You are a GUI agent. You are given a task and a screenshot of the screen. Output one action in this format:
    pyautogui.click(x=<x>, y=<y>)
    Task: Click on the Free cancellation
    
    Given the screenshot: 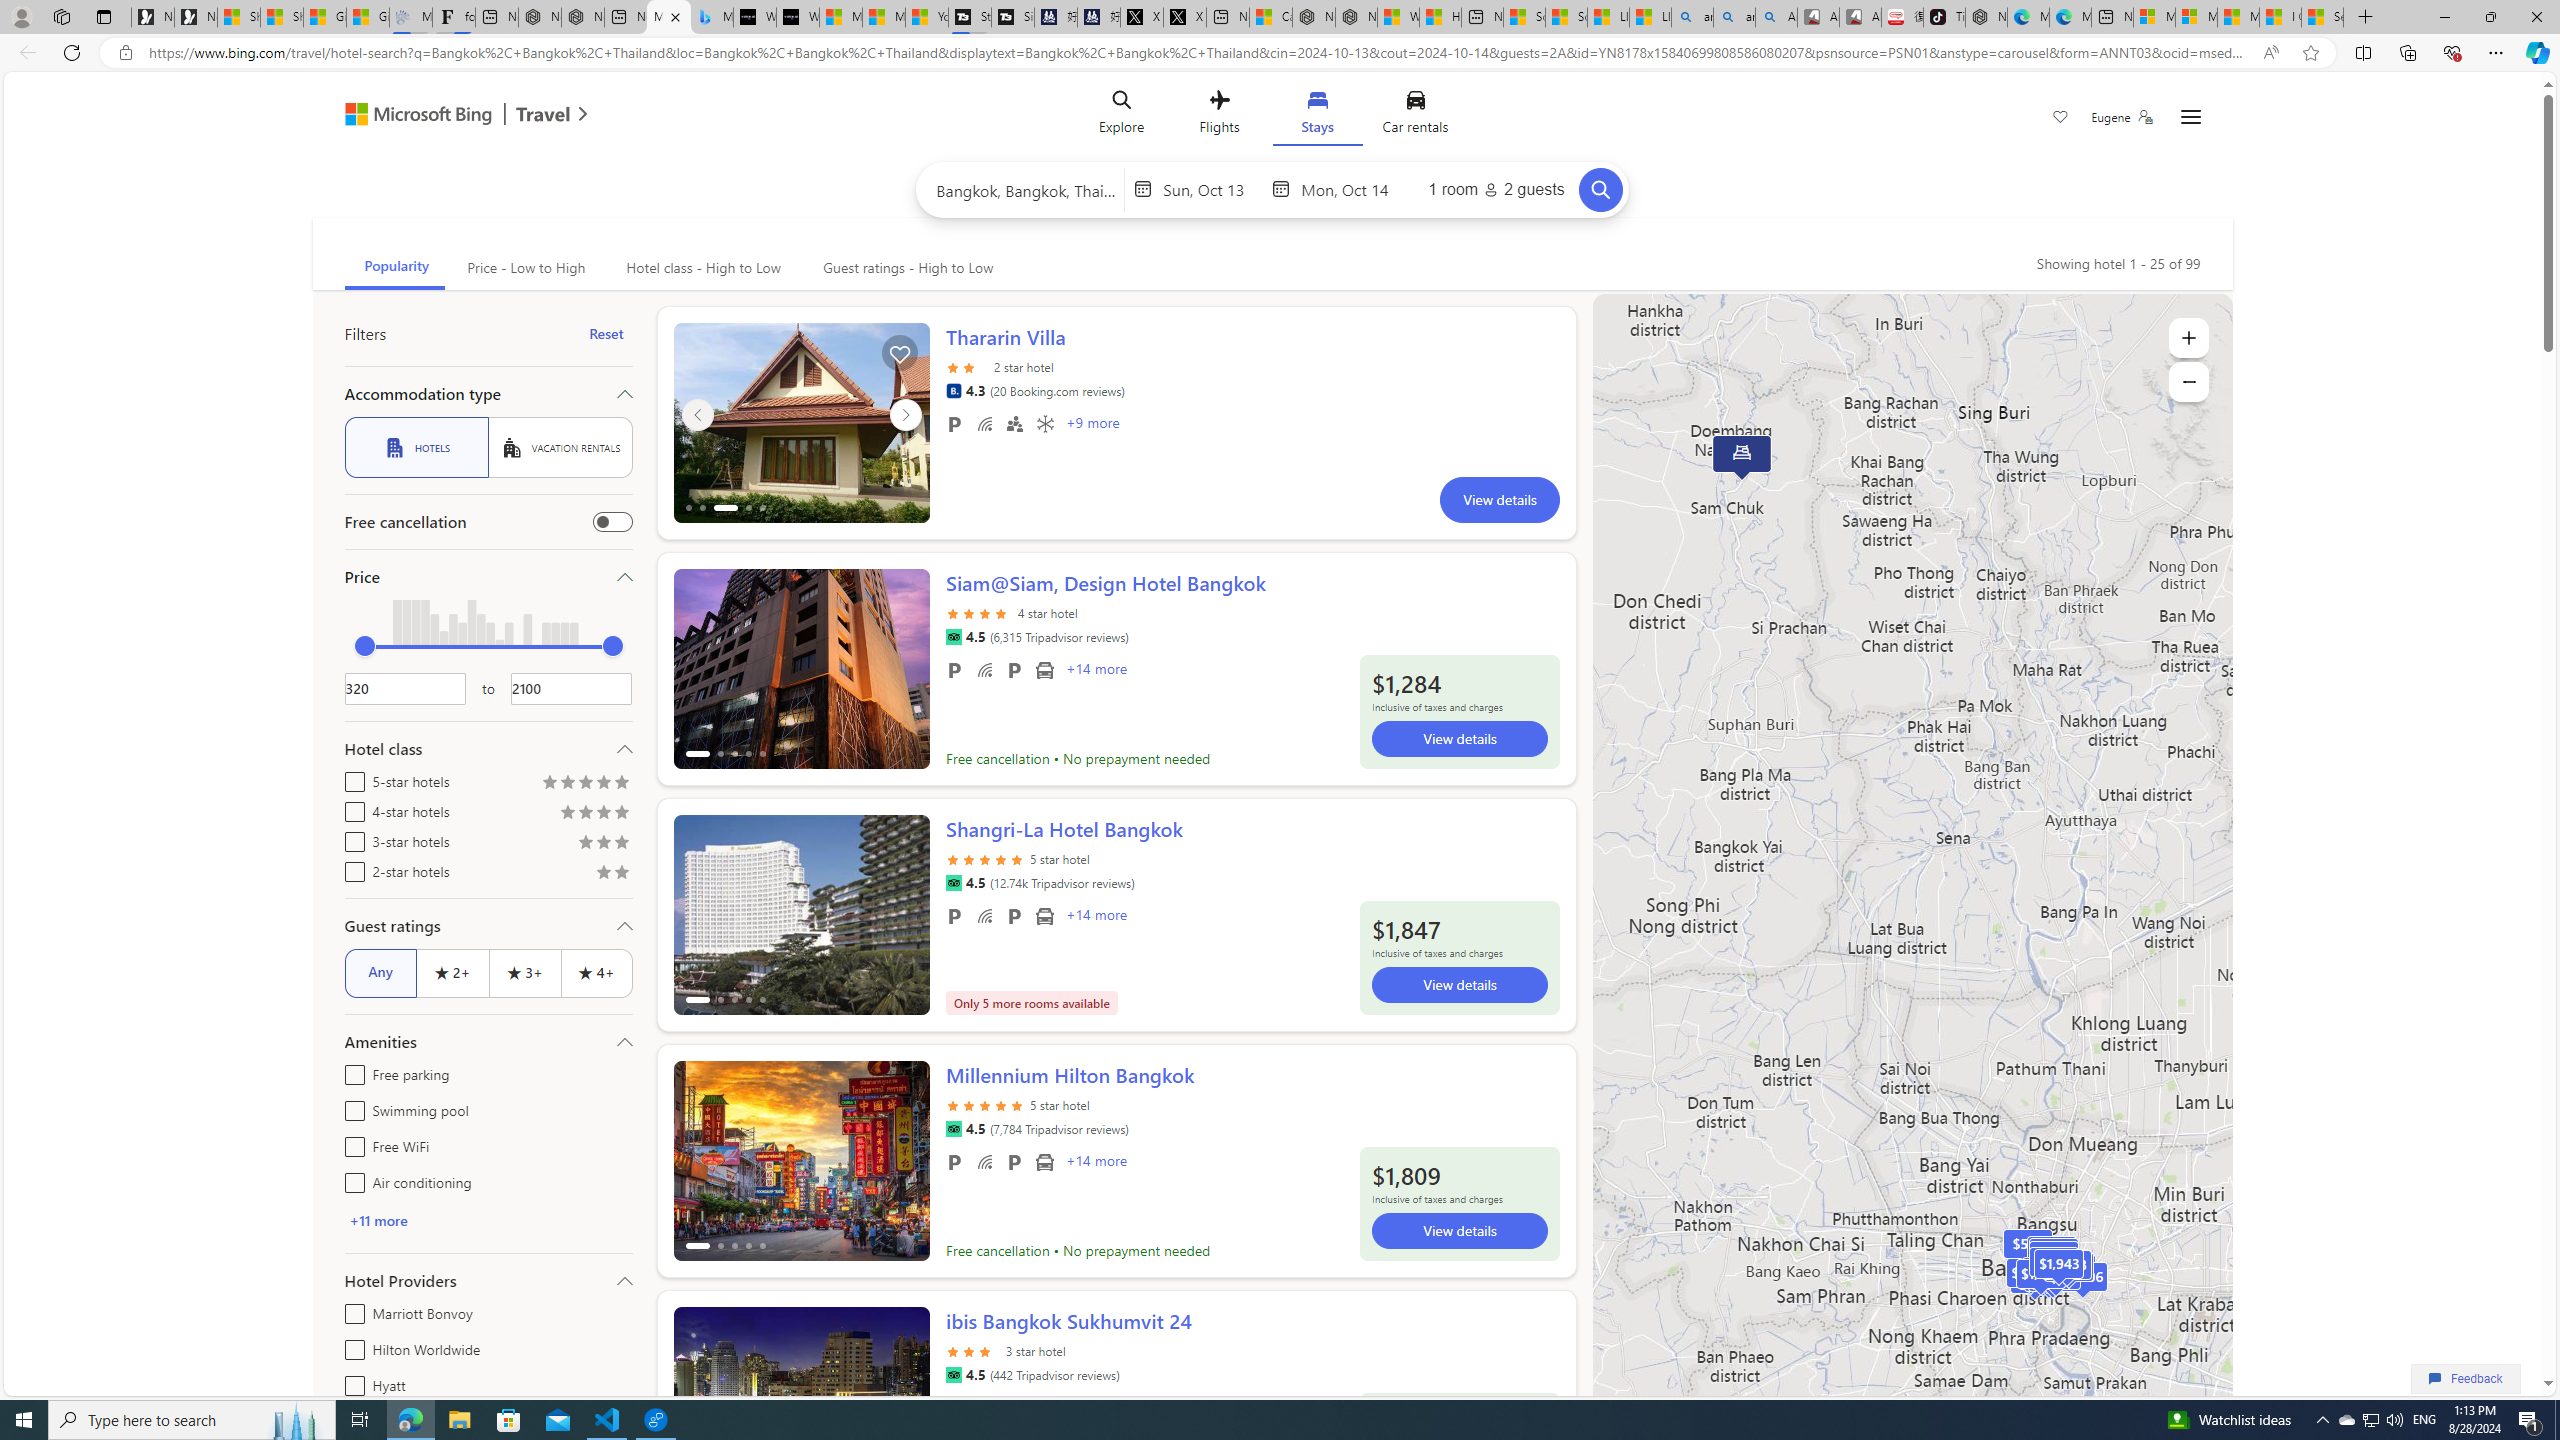 What is the action you would take?
    pyautogui.click(x=612, y=522)
    